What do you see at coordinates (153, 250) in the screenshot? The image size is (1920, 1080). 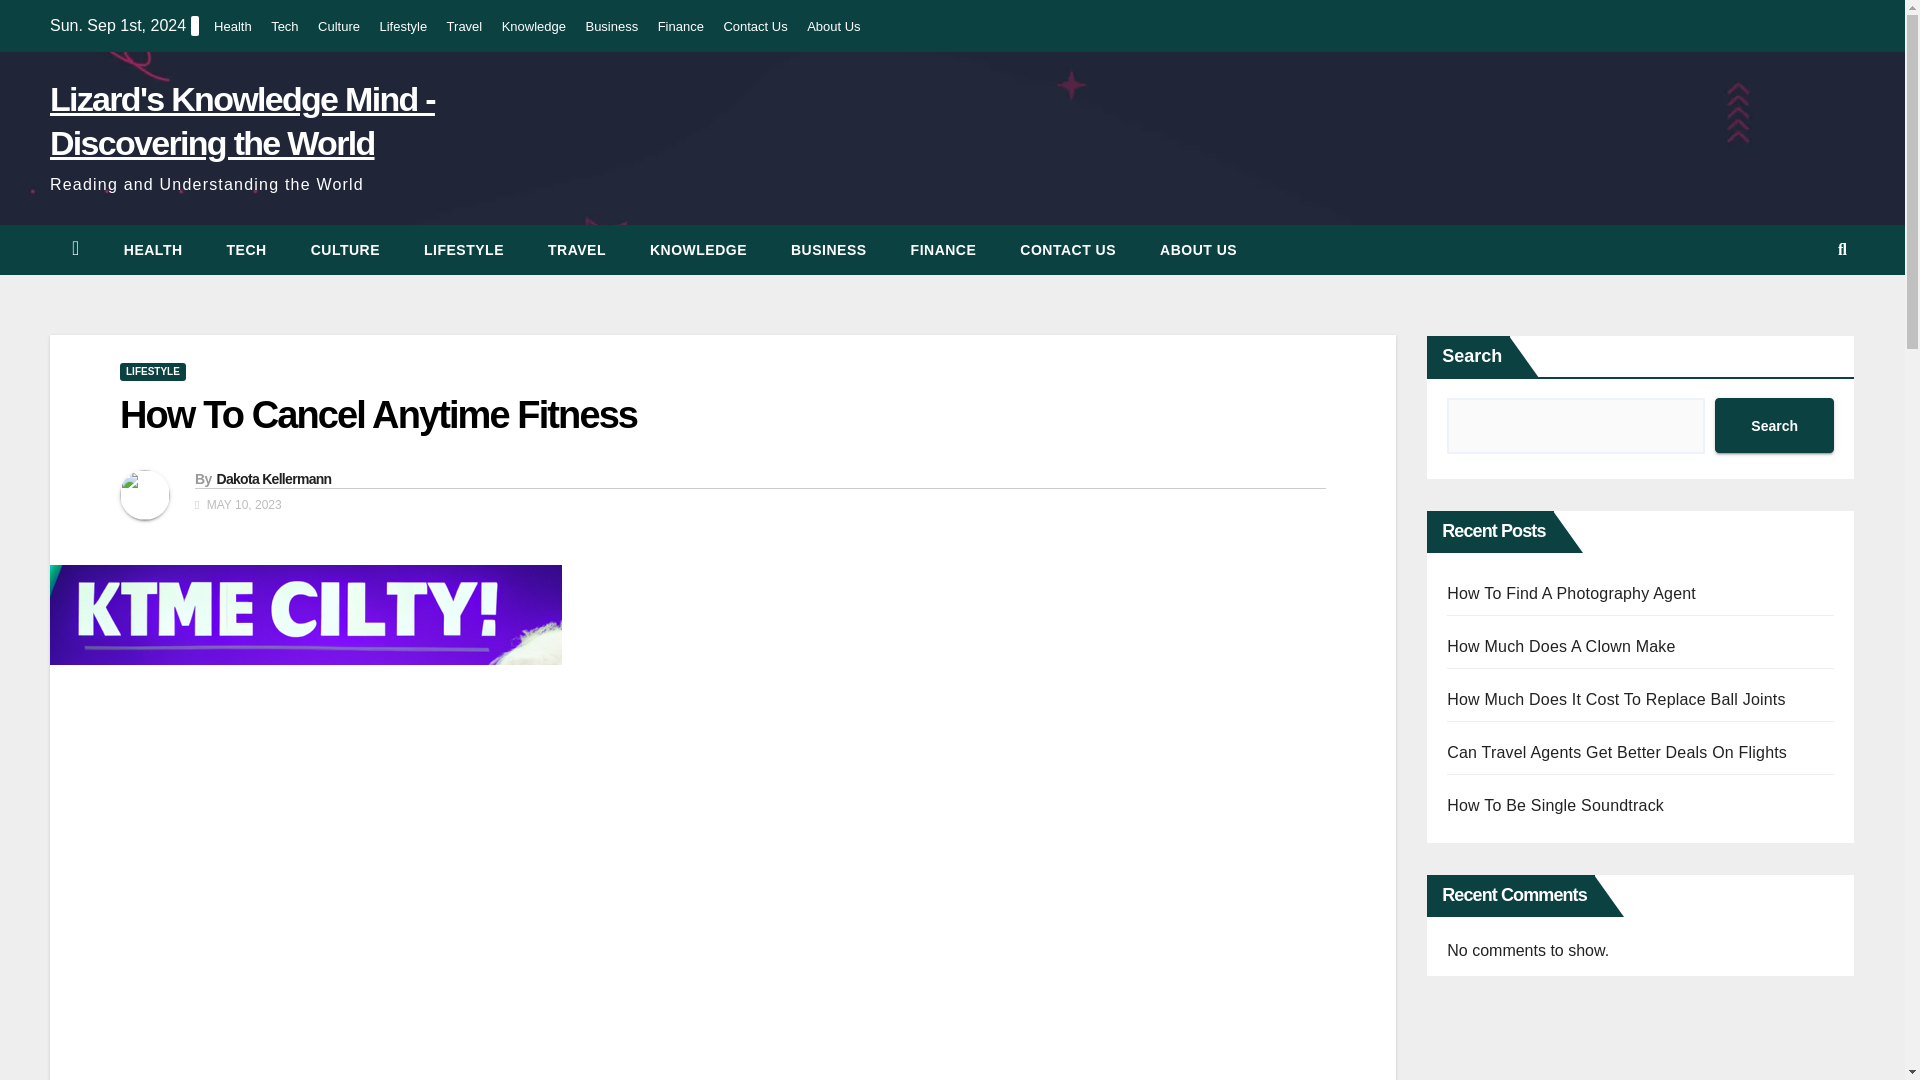 I see `Health` at bounding box center [153, 250].